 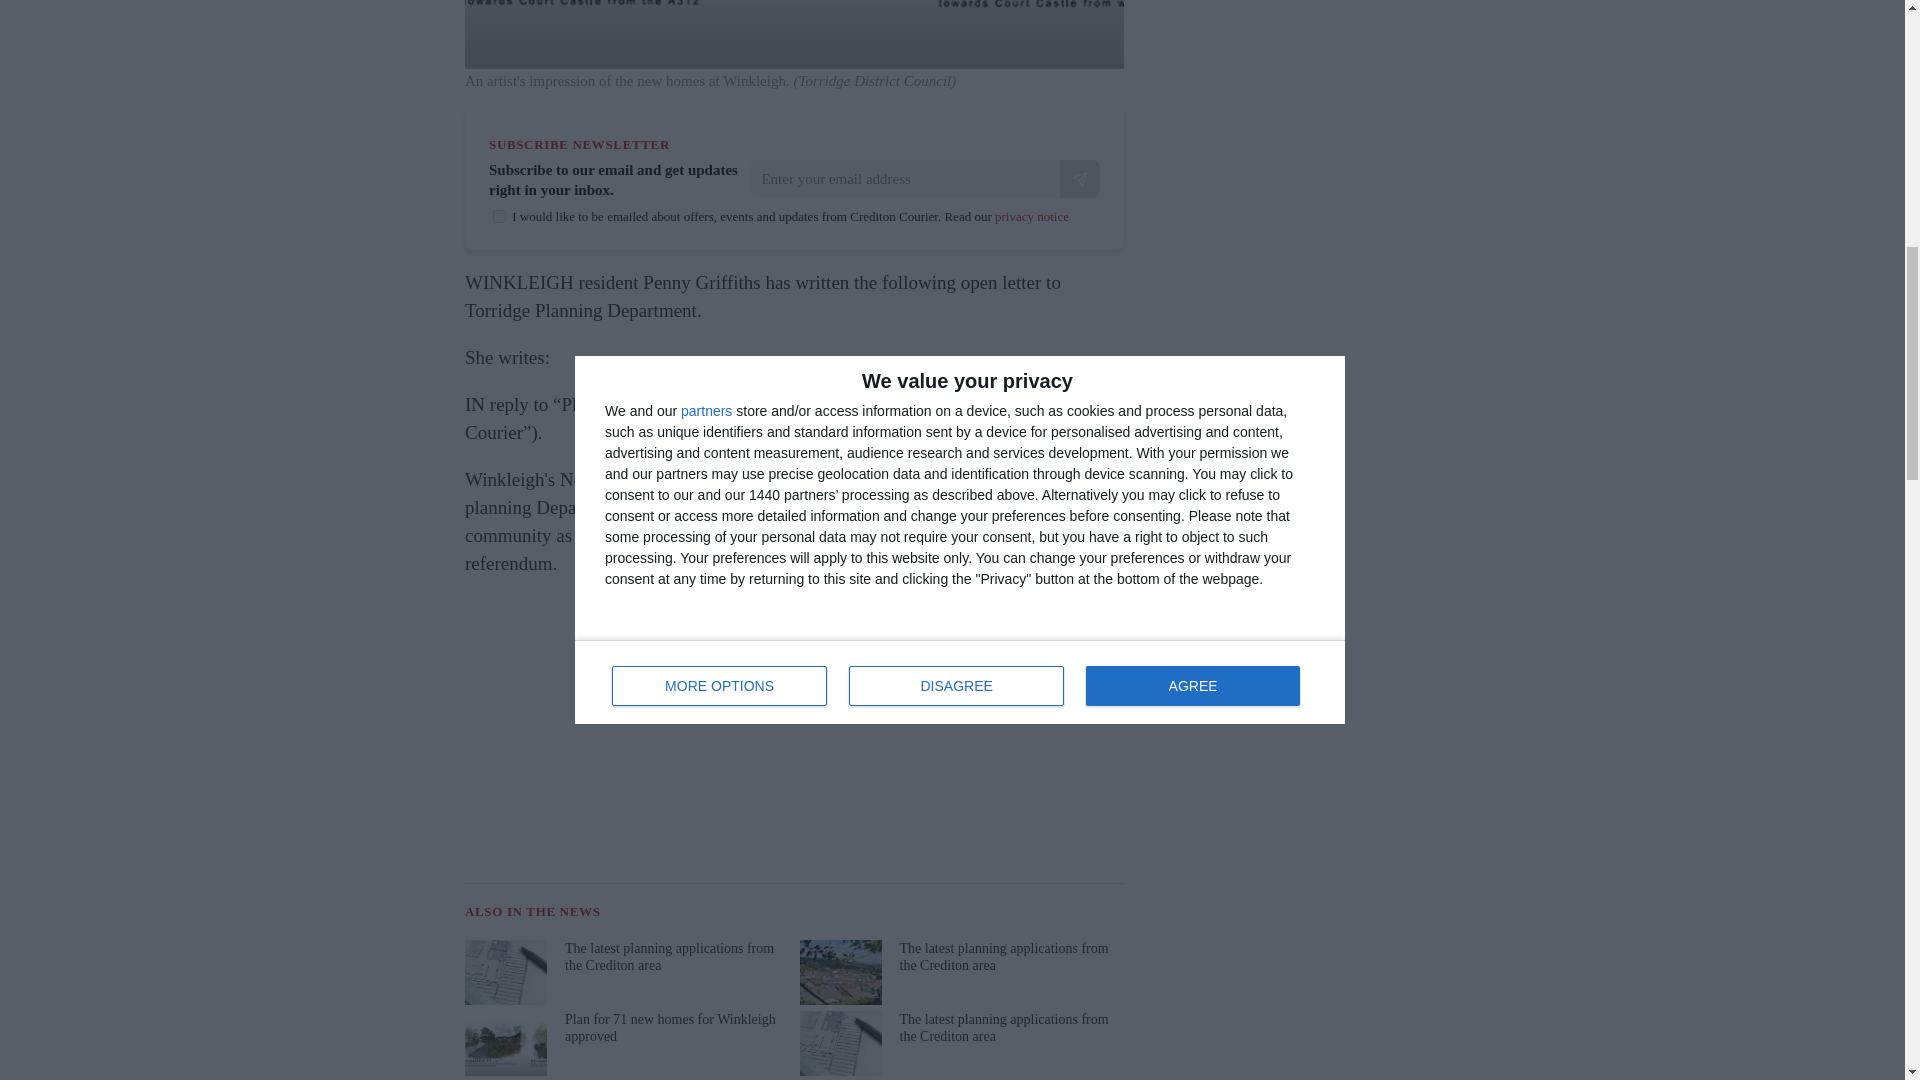 I want to click on The latest planning applications from the Crediton area, so click(x=960, y=1042).